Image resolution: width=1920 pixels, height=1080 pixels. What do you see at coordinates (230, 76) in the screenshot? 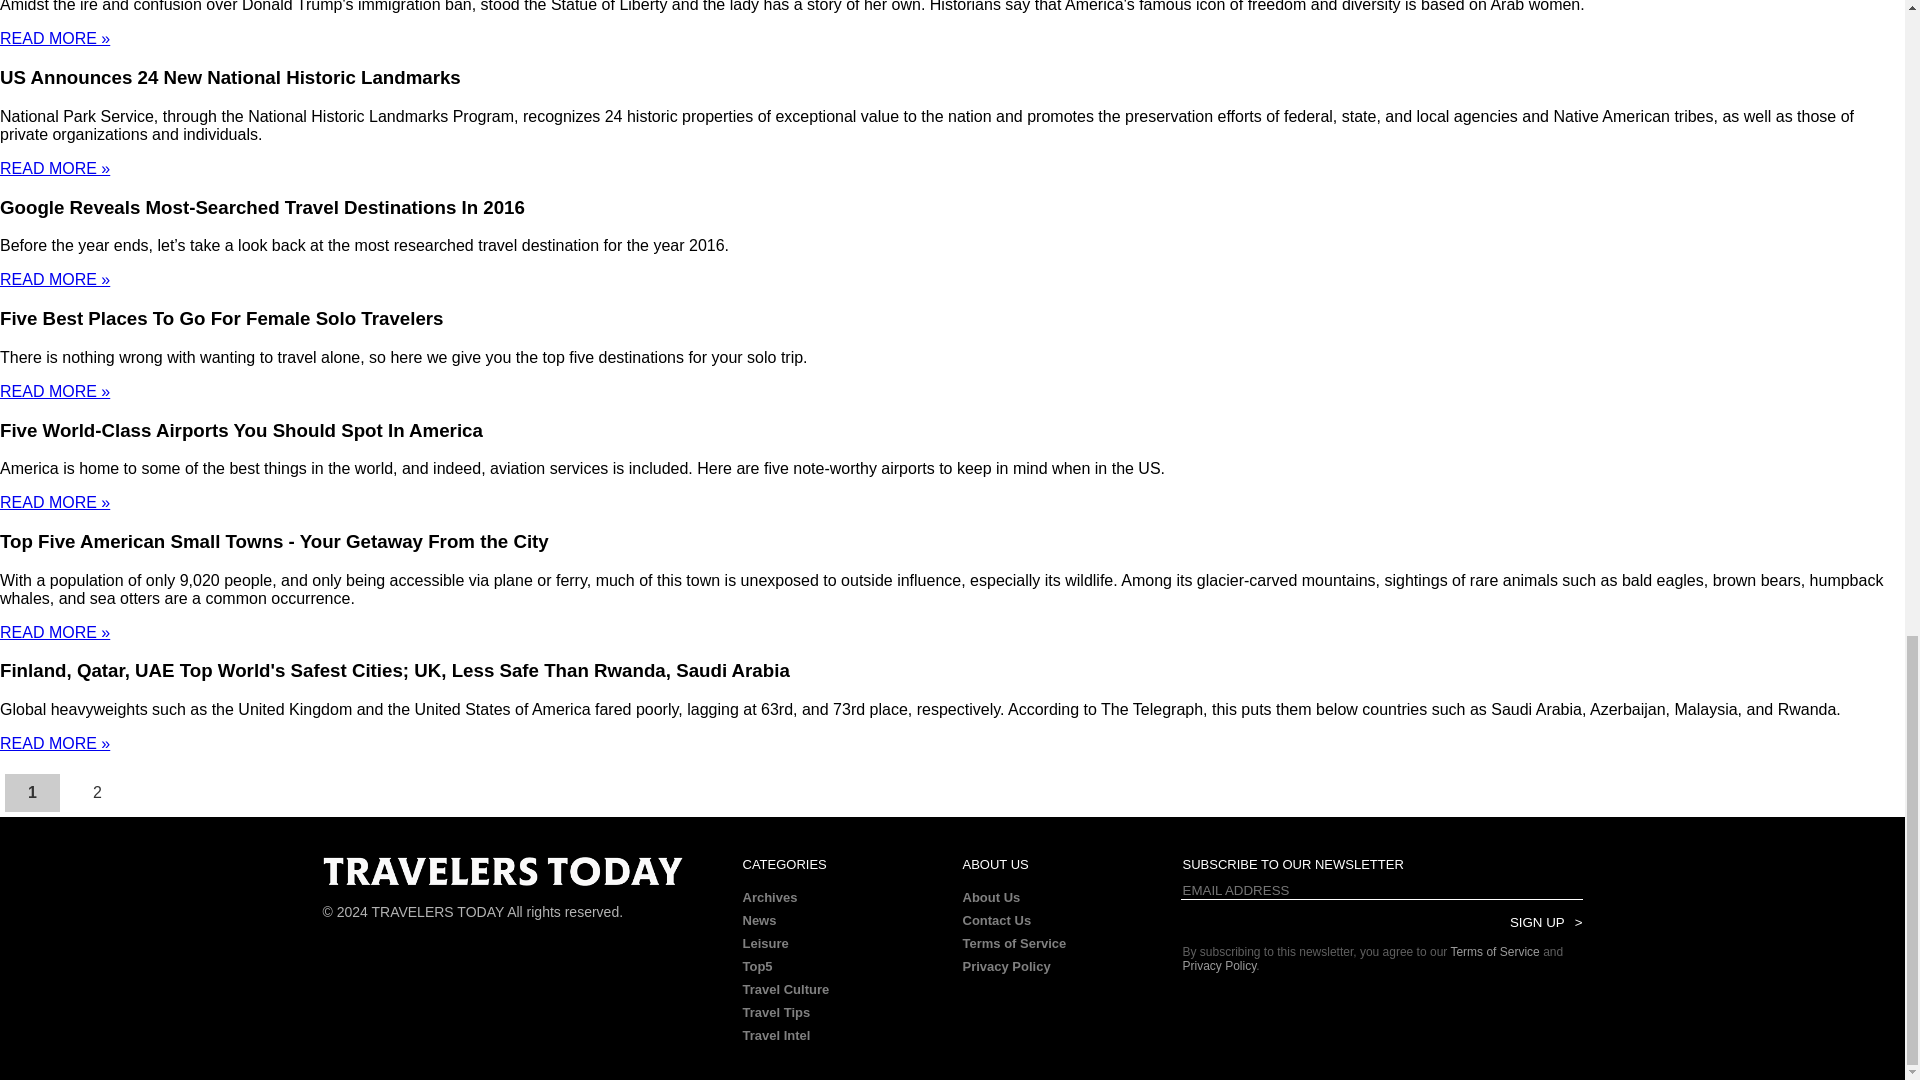
I see `US Announces 24 New National Historic Landmarks` at bounding box center [230, 76].